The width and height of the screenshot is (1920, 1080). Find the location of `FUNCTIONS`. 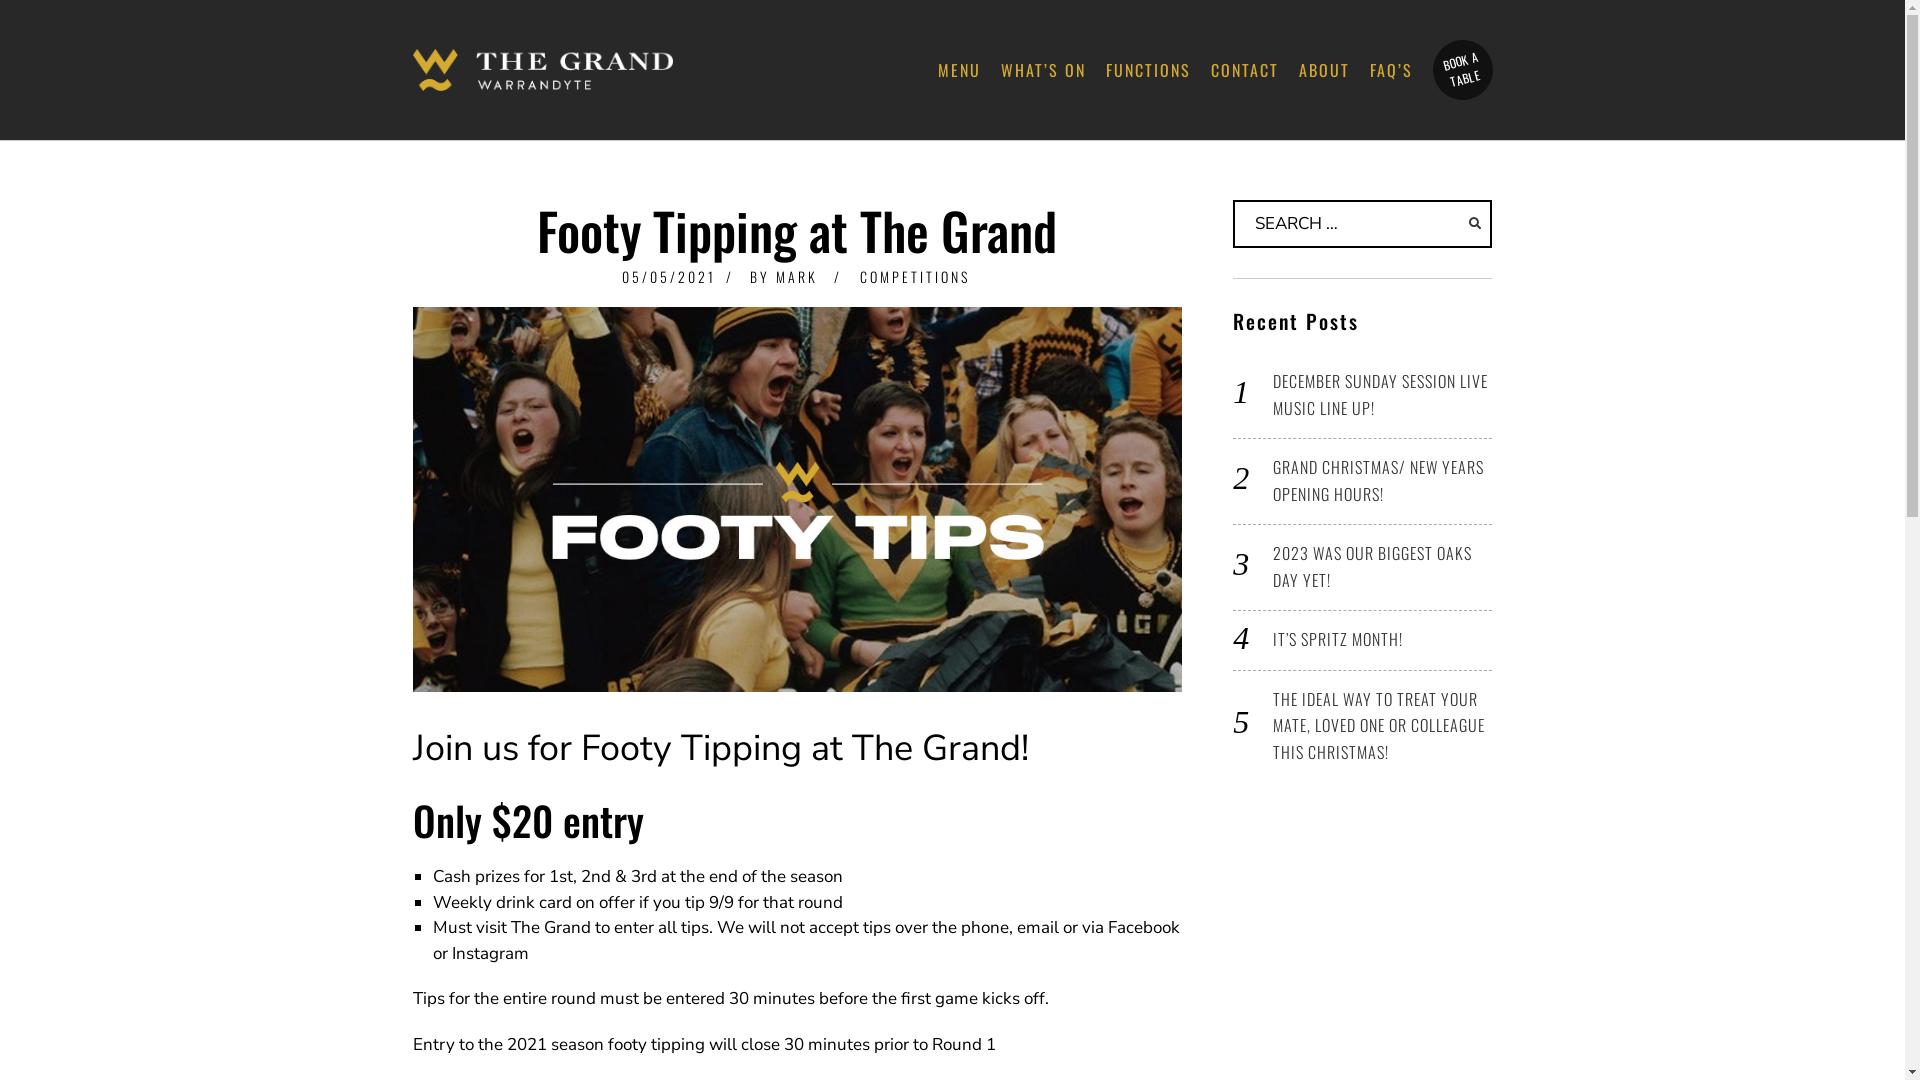

FUNCTIONS is located at coordinates (1148, 70).